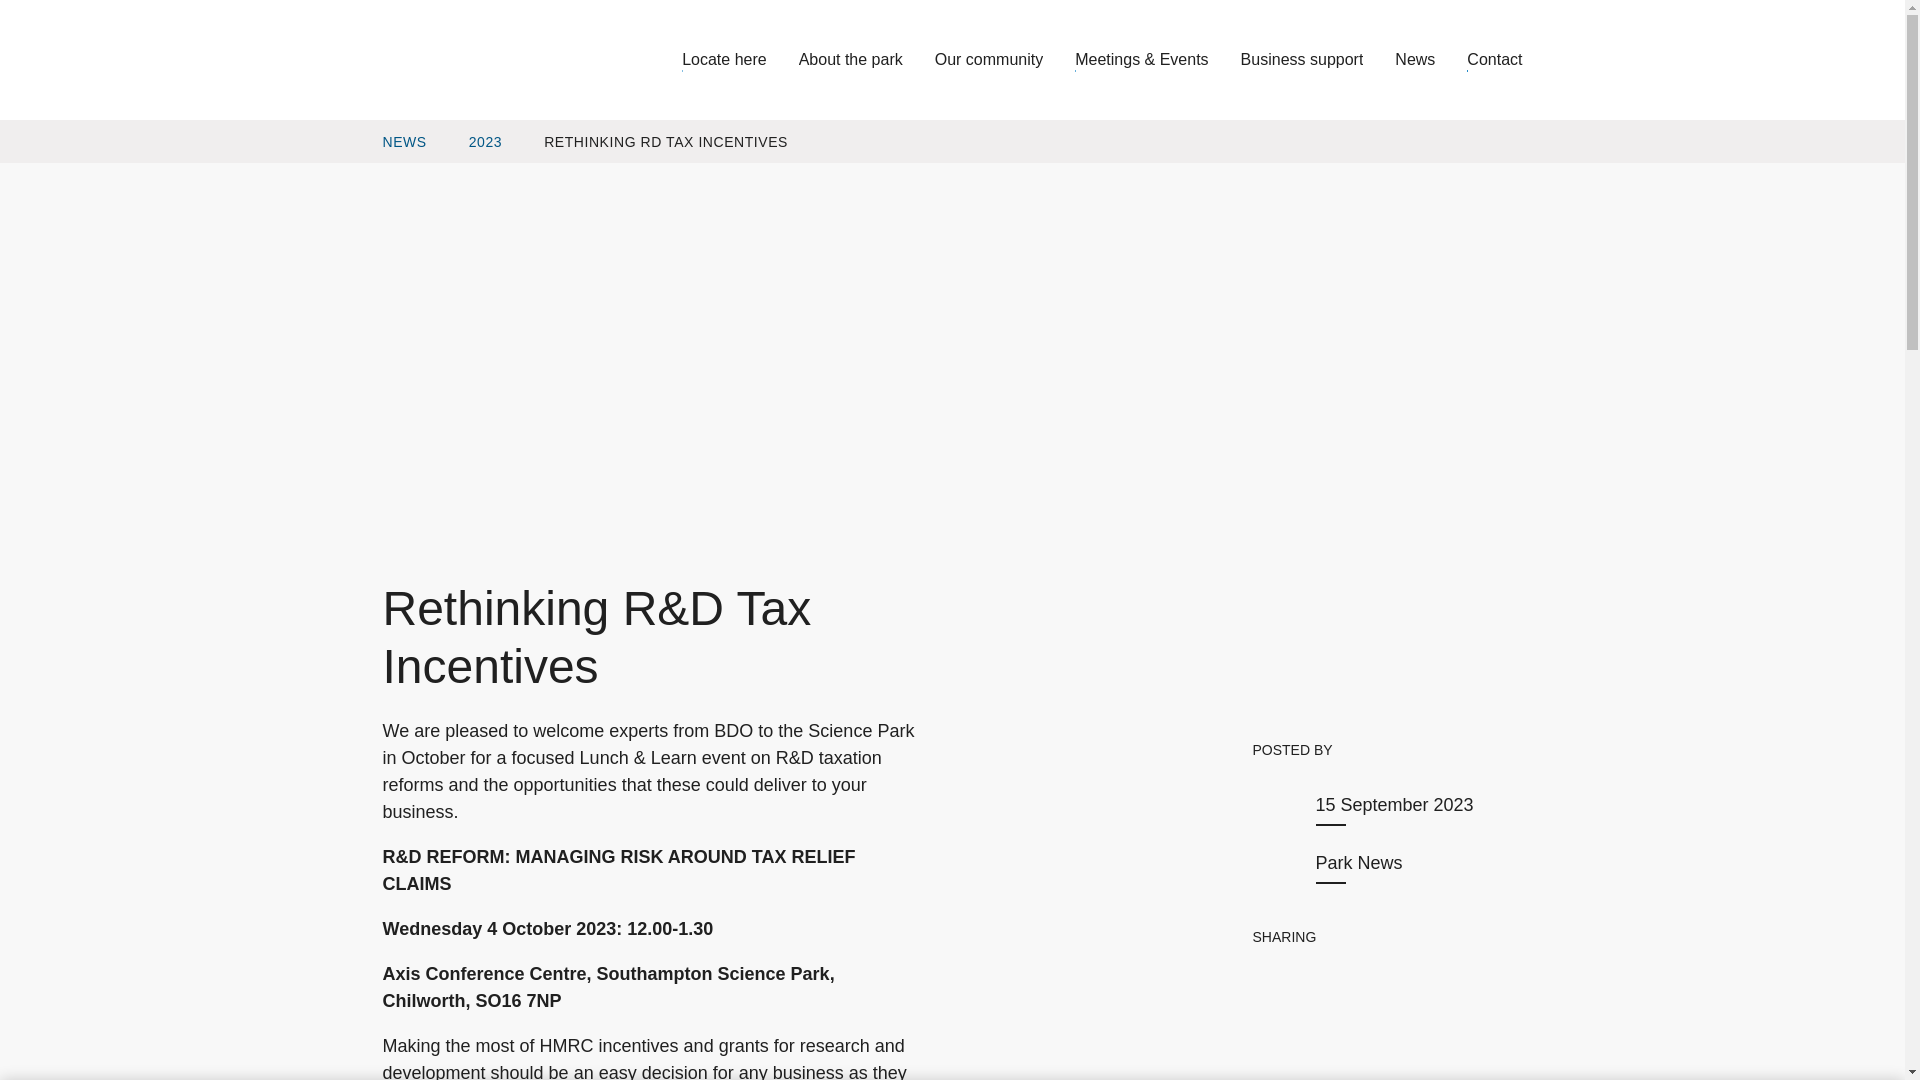  Describe the element at coordinates (1005, 59) in the screenshot. I see `Our community` at that location.